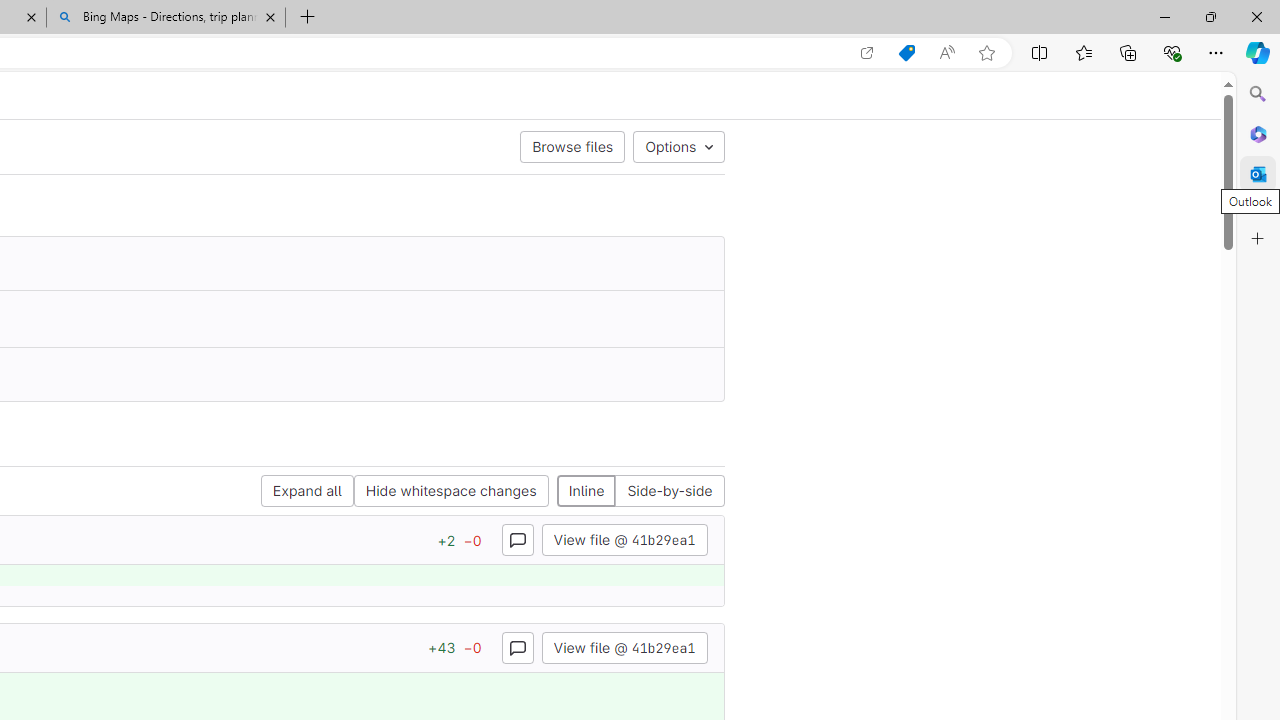  What do you see at coordinates (518, 647) in the screenshot?
I see `Class: s16 gl-icon gl-button-icon ` at bounding box center [518, 647].